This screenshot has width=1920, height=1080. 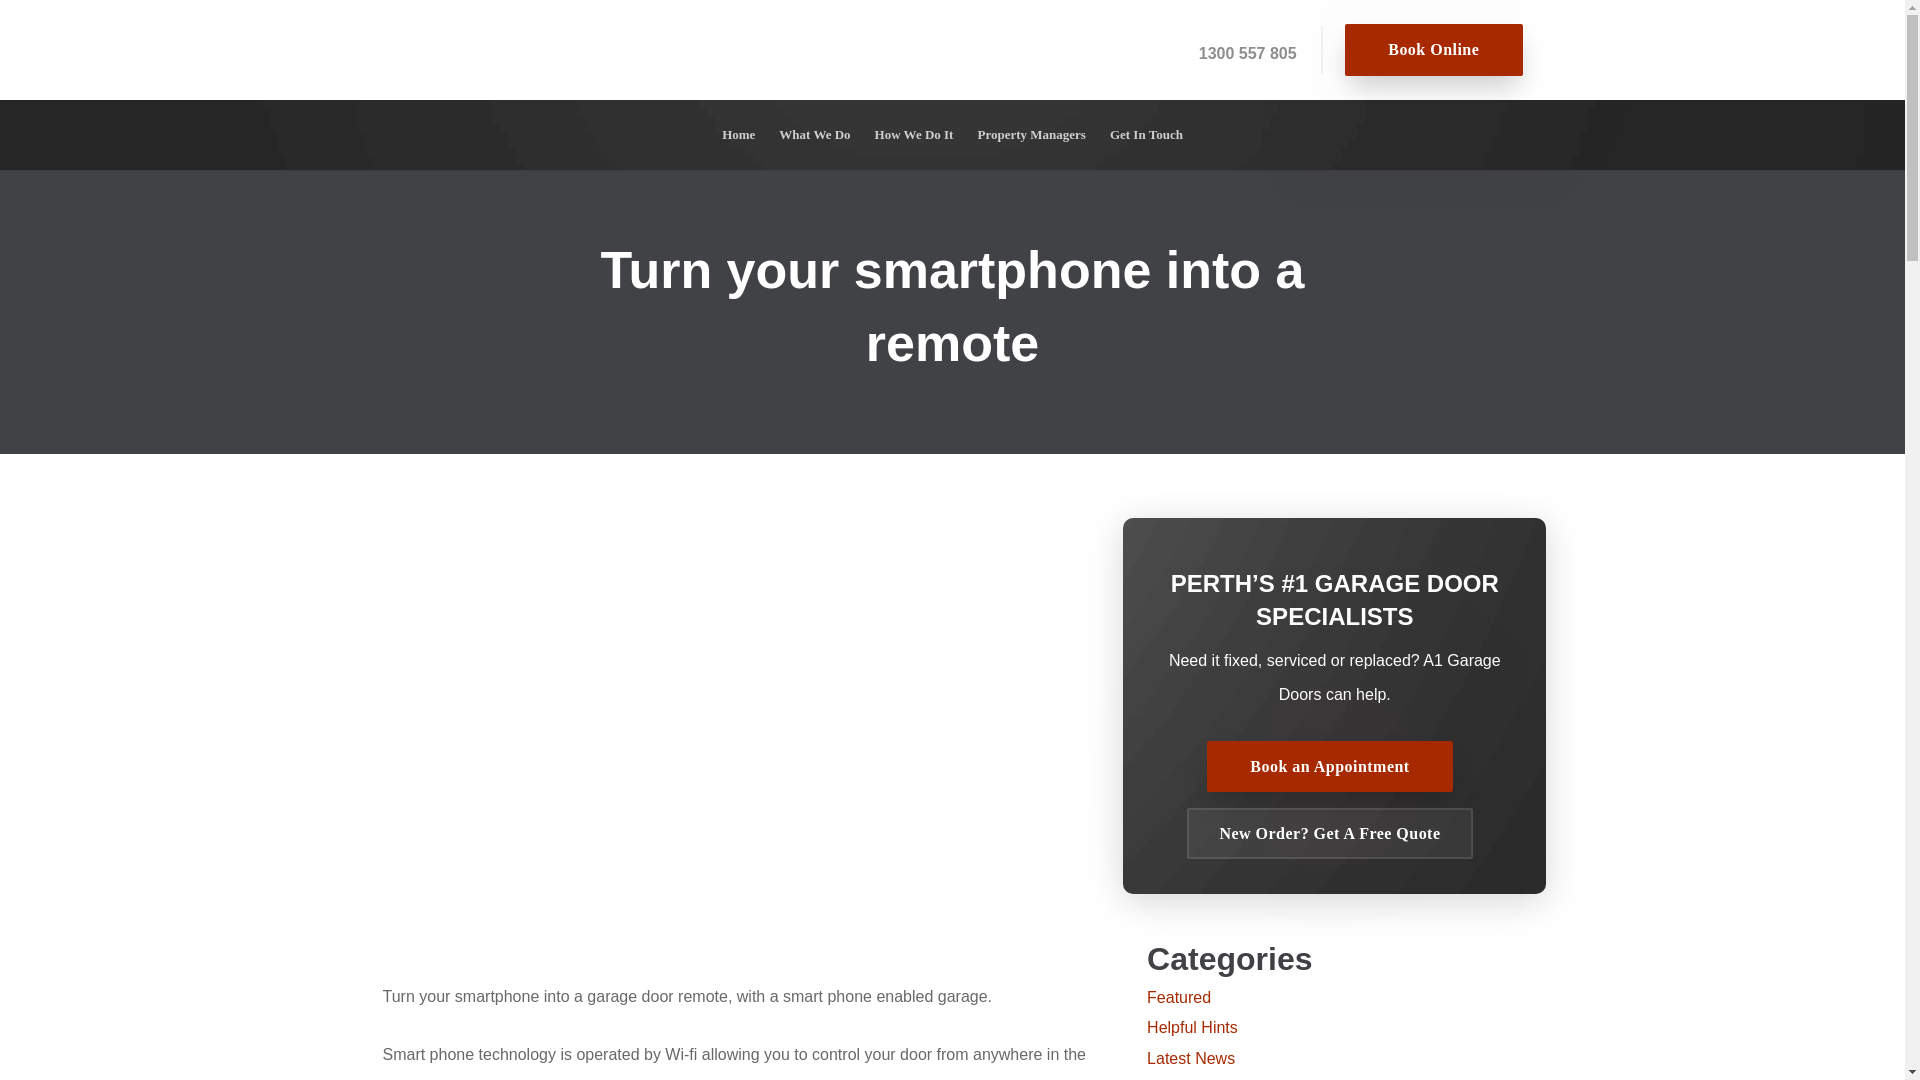 What do you see at coordinates (814, 134) in the screenshot?
I see `What We Do` at bounding box center [814, 134].